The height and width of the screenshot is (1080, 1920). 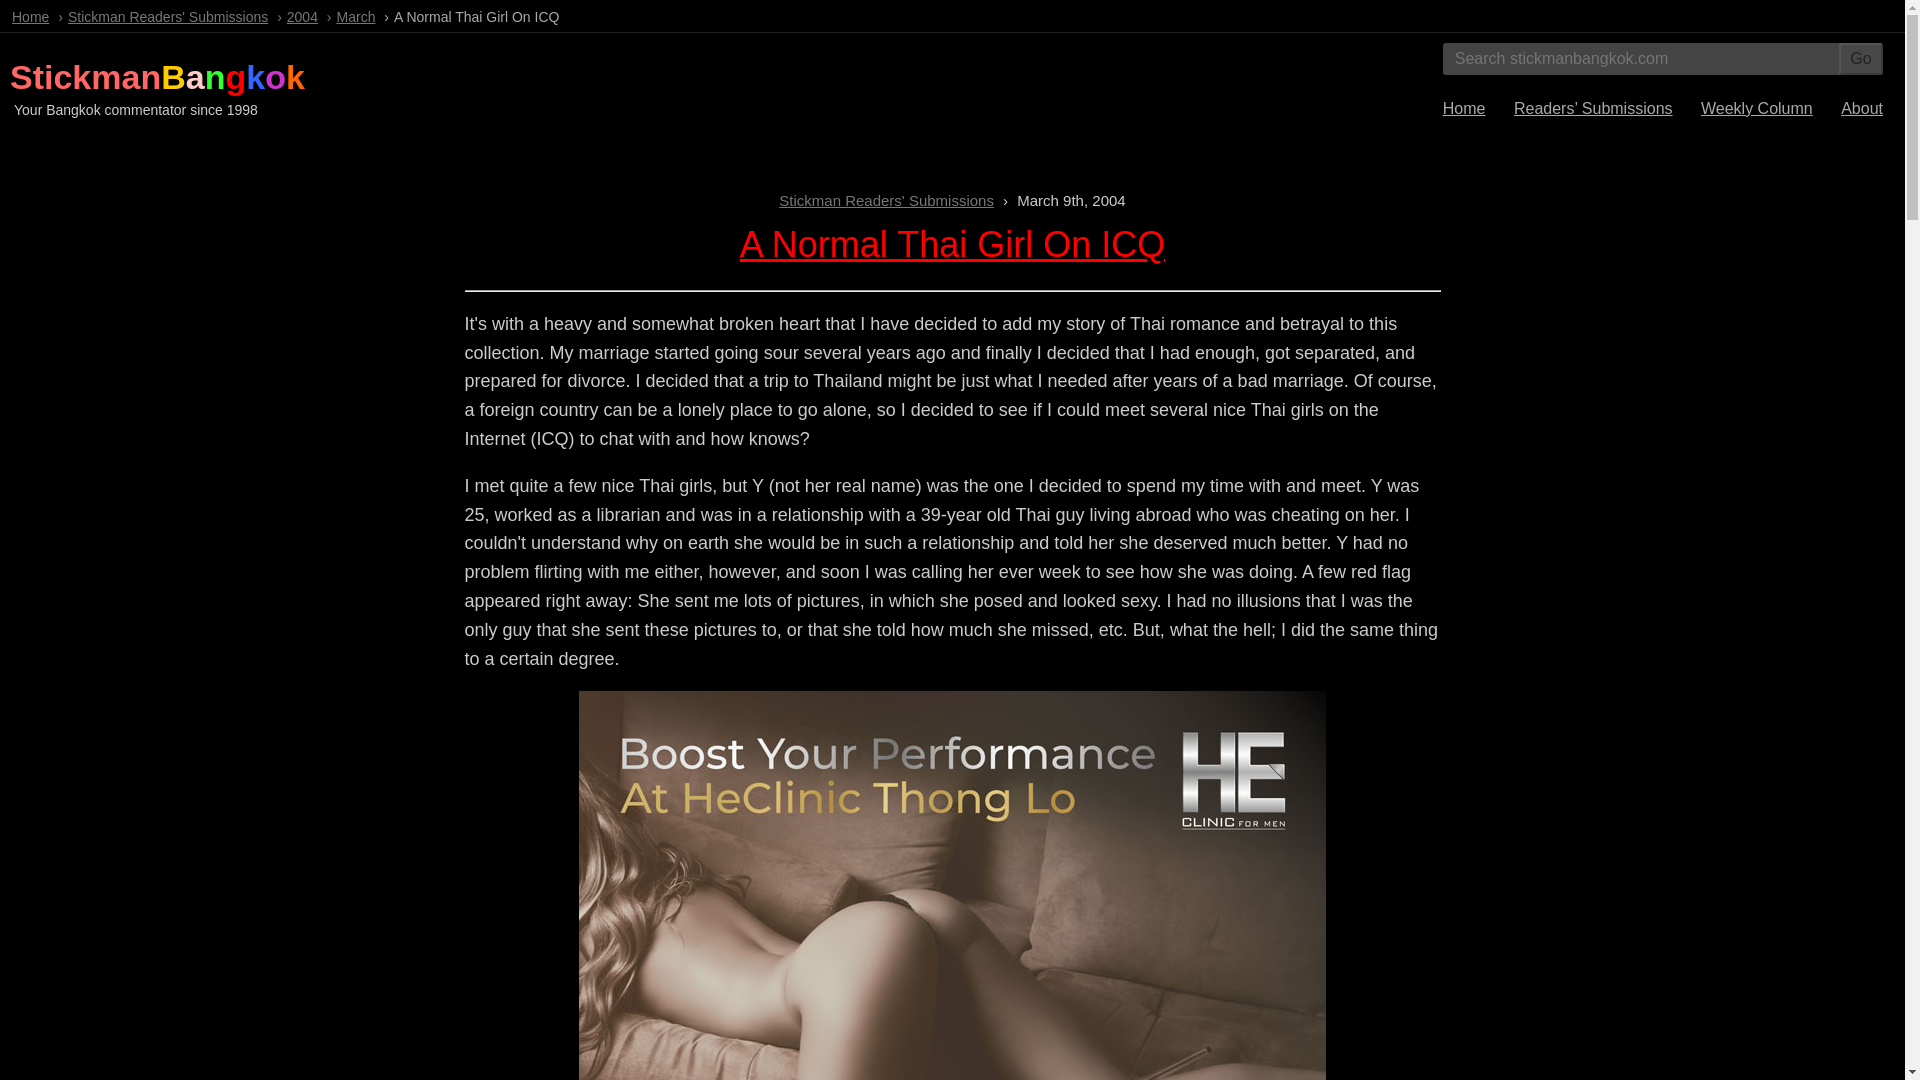 I want to click on About, so click(x=1862, y=108).